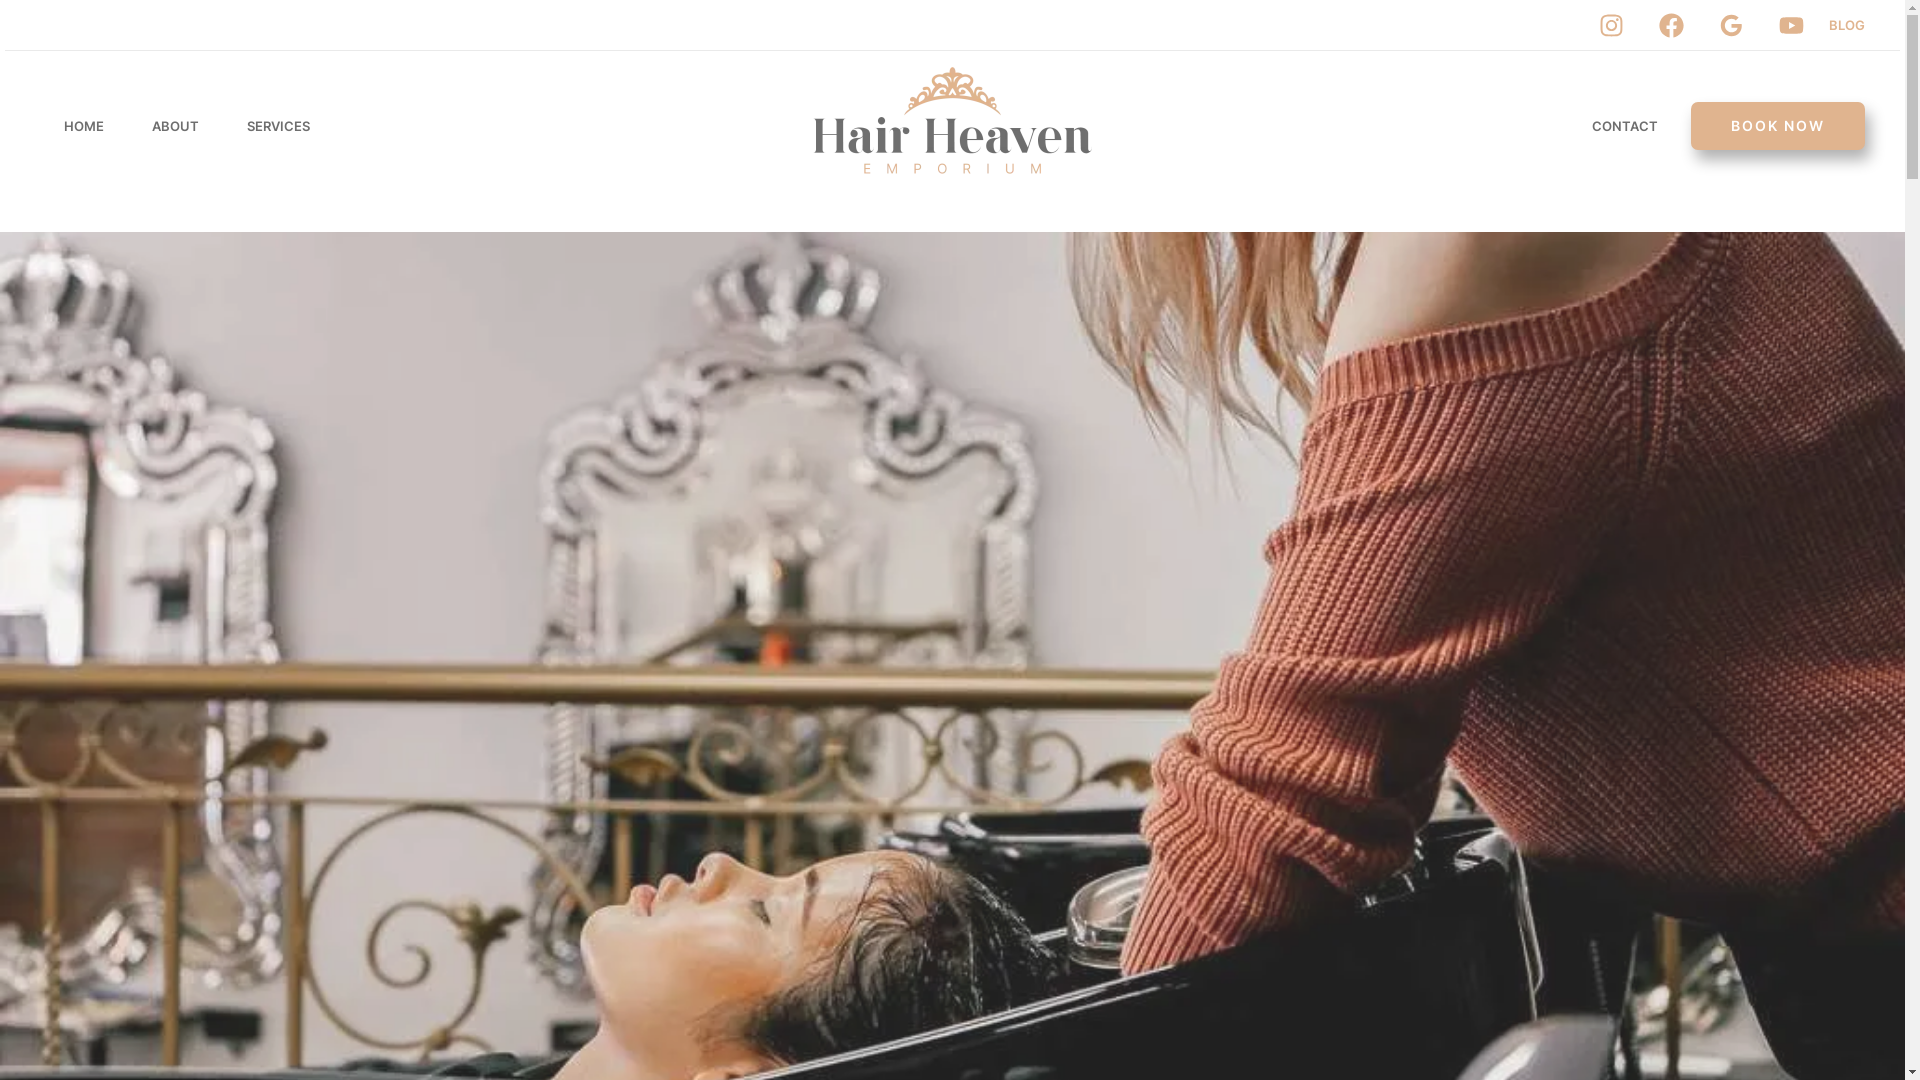 The width and height of the screenshot is (1920, 1080). Describe the element at coordinates (1847, 24) in the screenshot. I see `BLOG` at that location.